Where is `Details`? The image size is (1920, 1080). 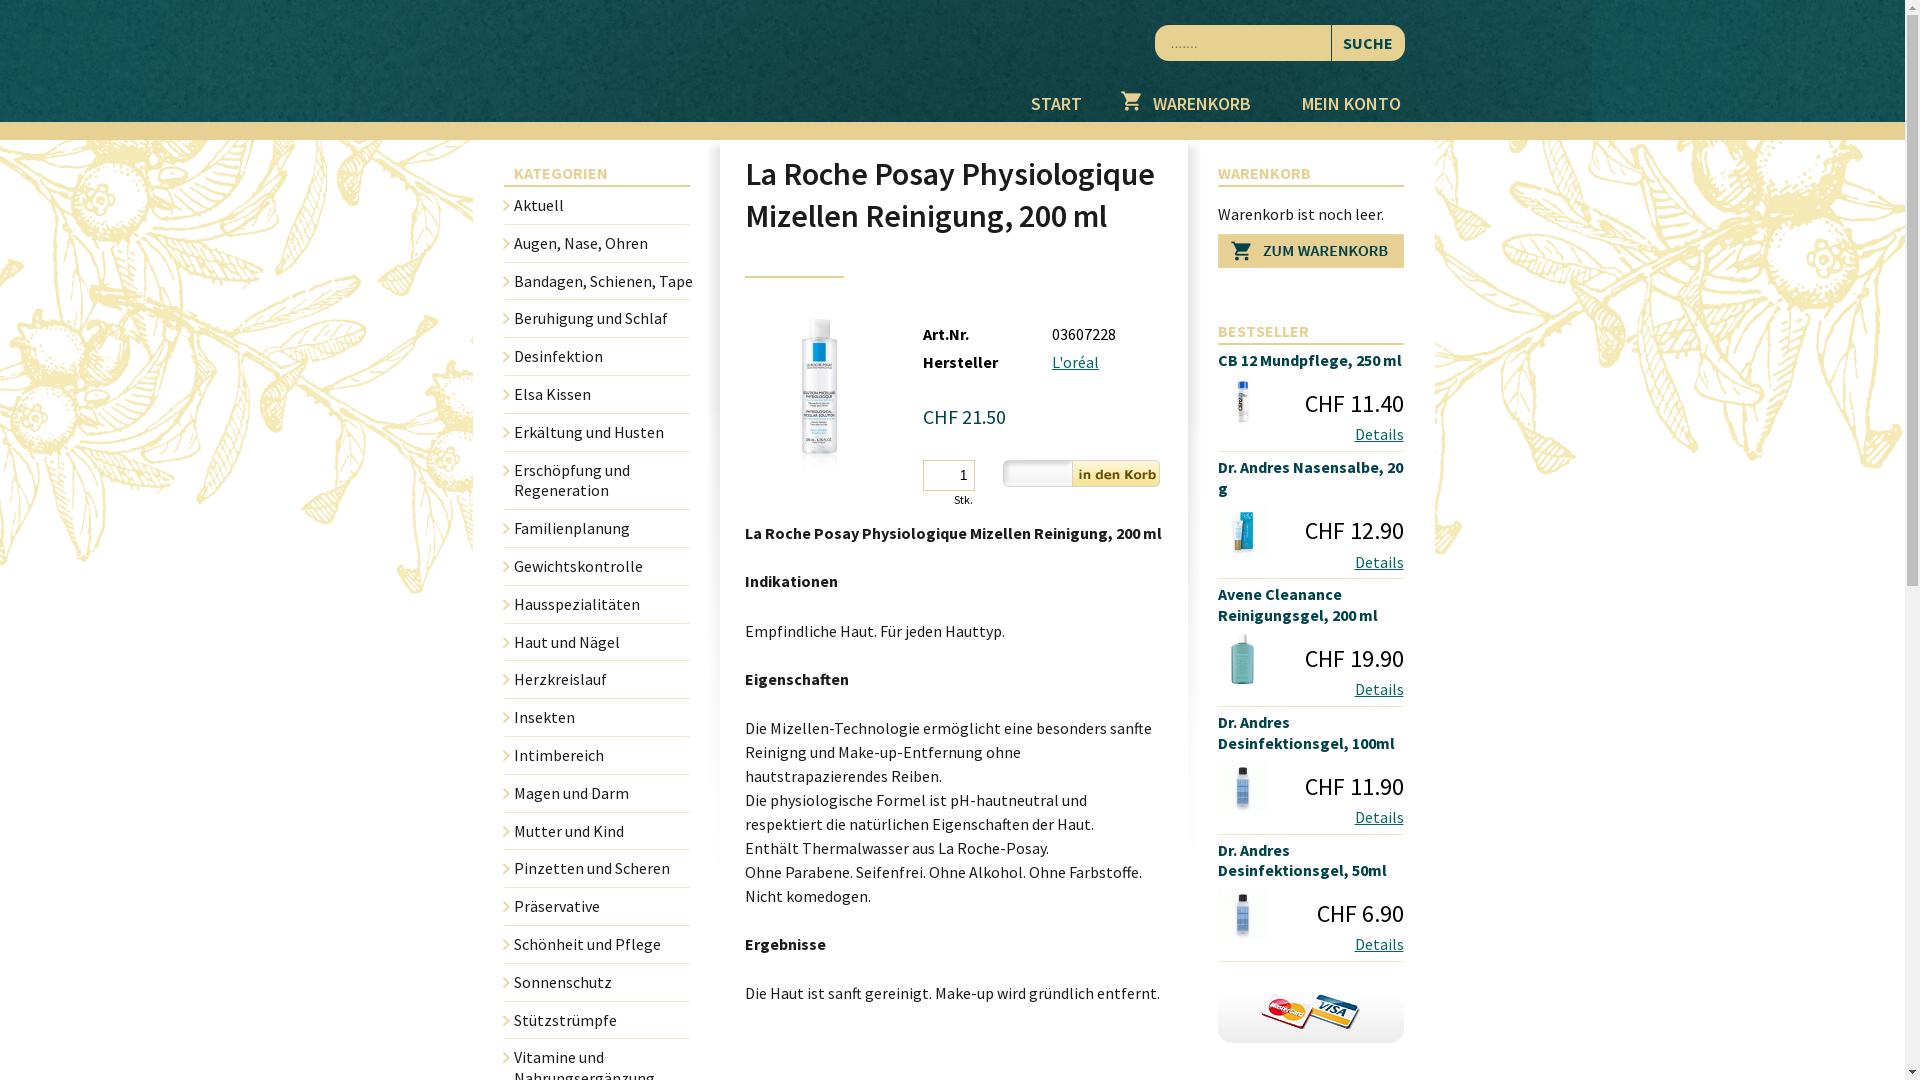 Details is located at coordinates (1378, 689).